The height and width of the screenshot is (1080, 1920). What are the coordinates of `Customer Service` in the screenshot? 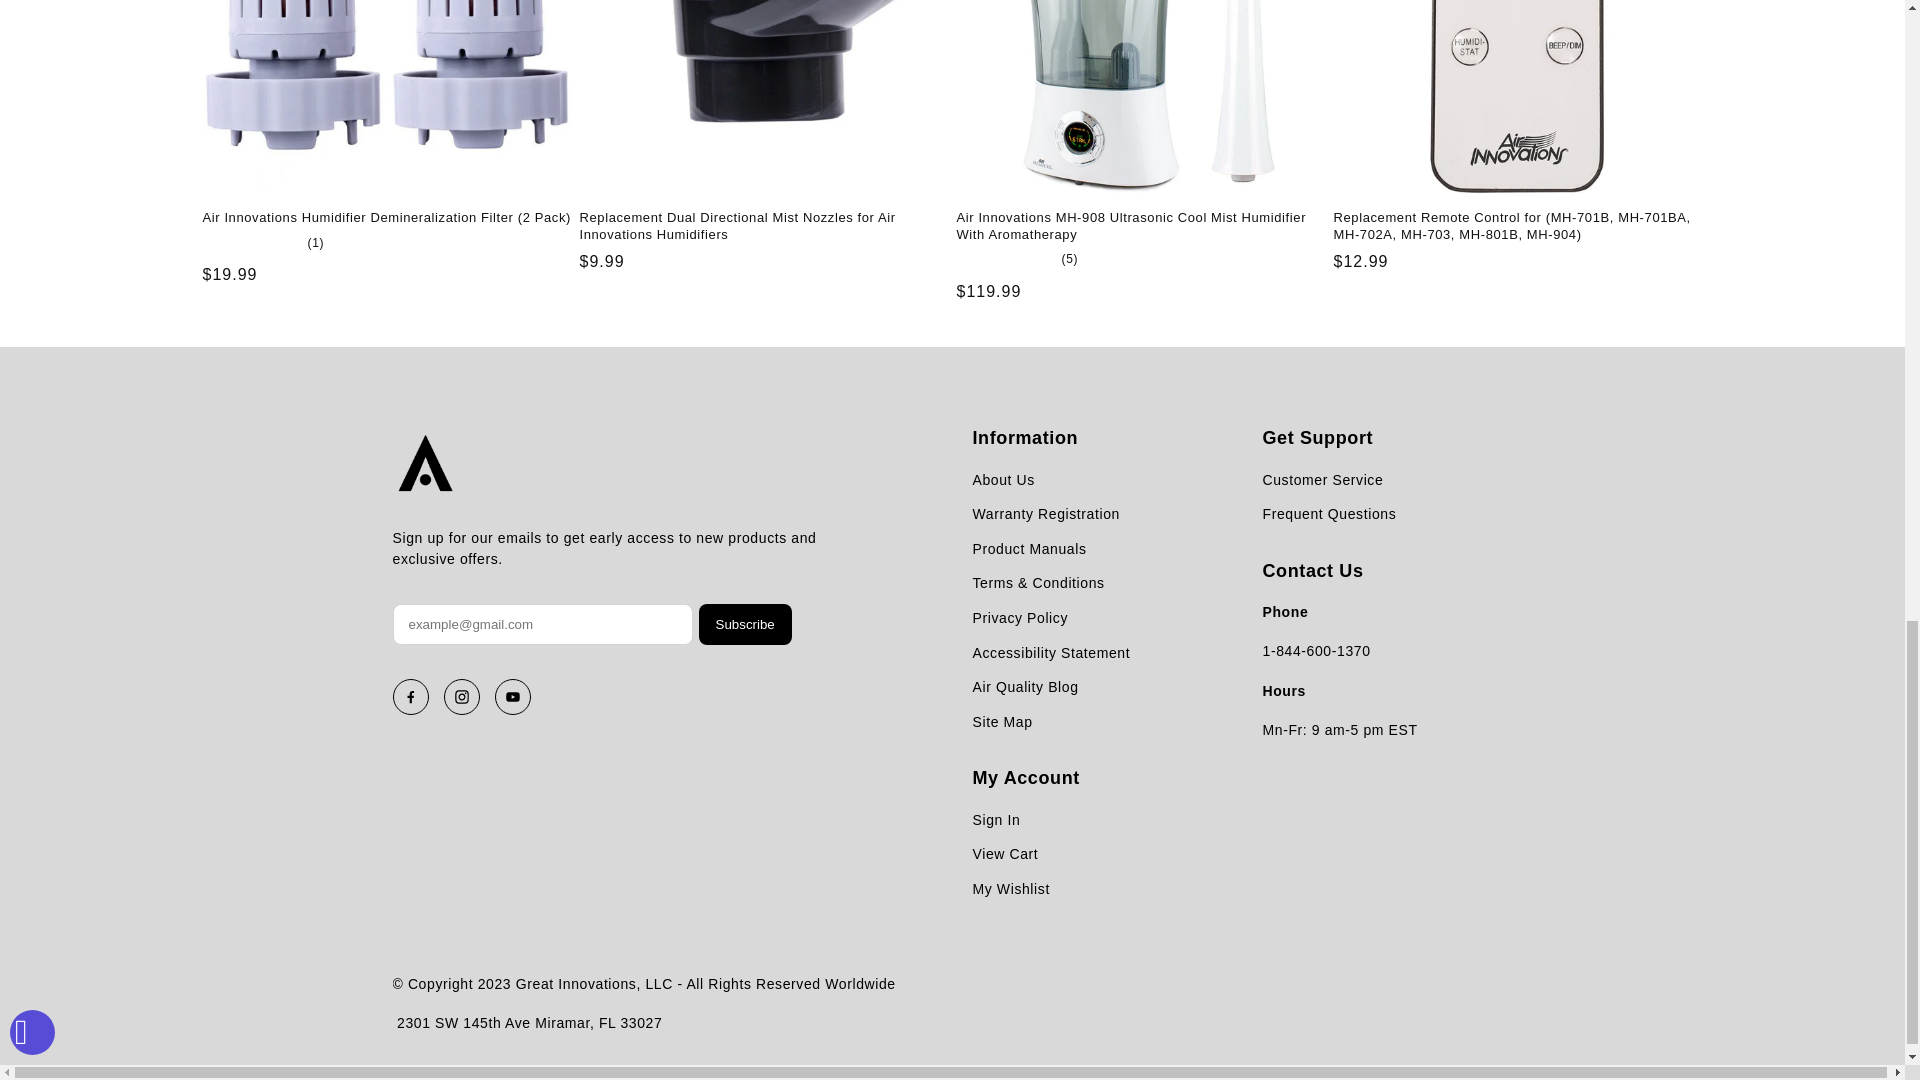 It's located at (1328, 480).